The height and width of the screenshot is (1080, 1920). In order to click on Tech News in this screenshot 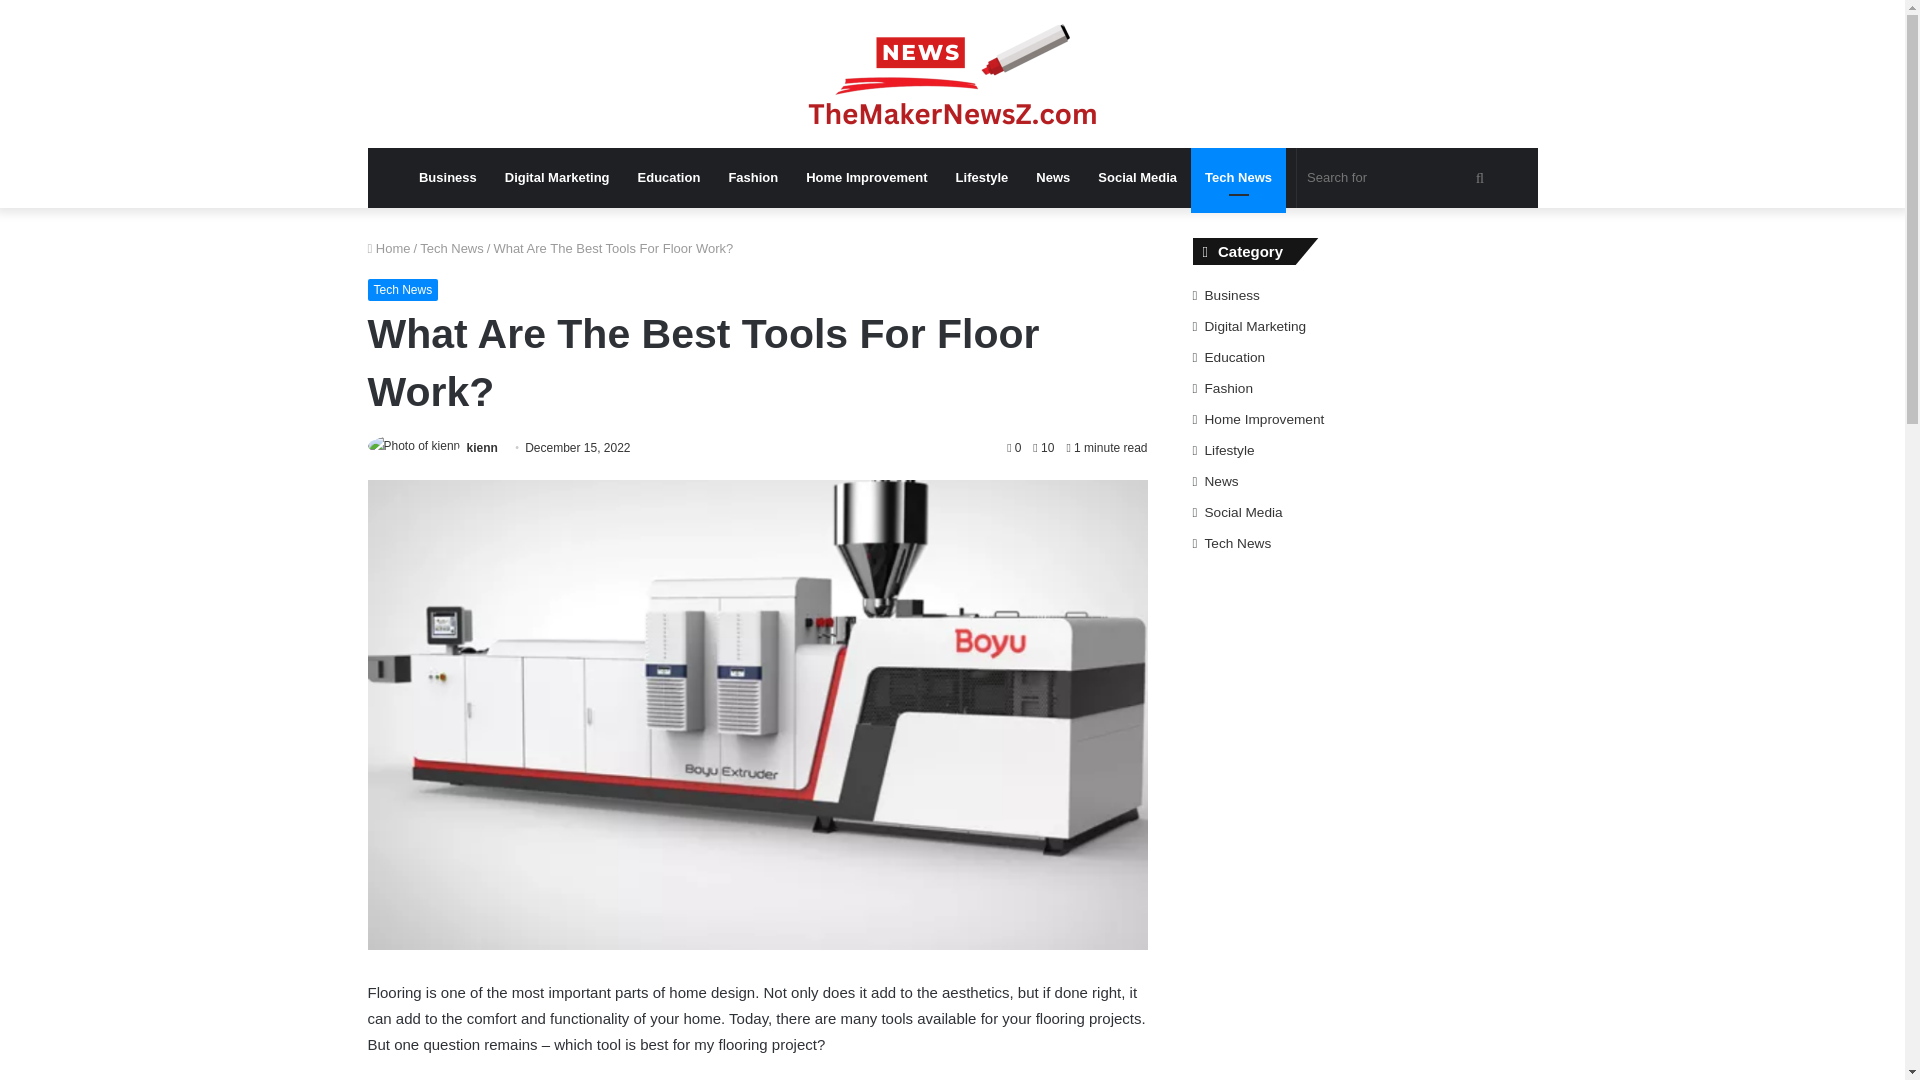, I will do `click(404, 290)`.